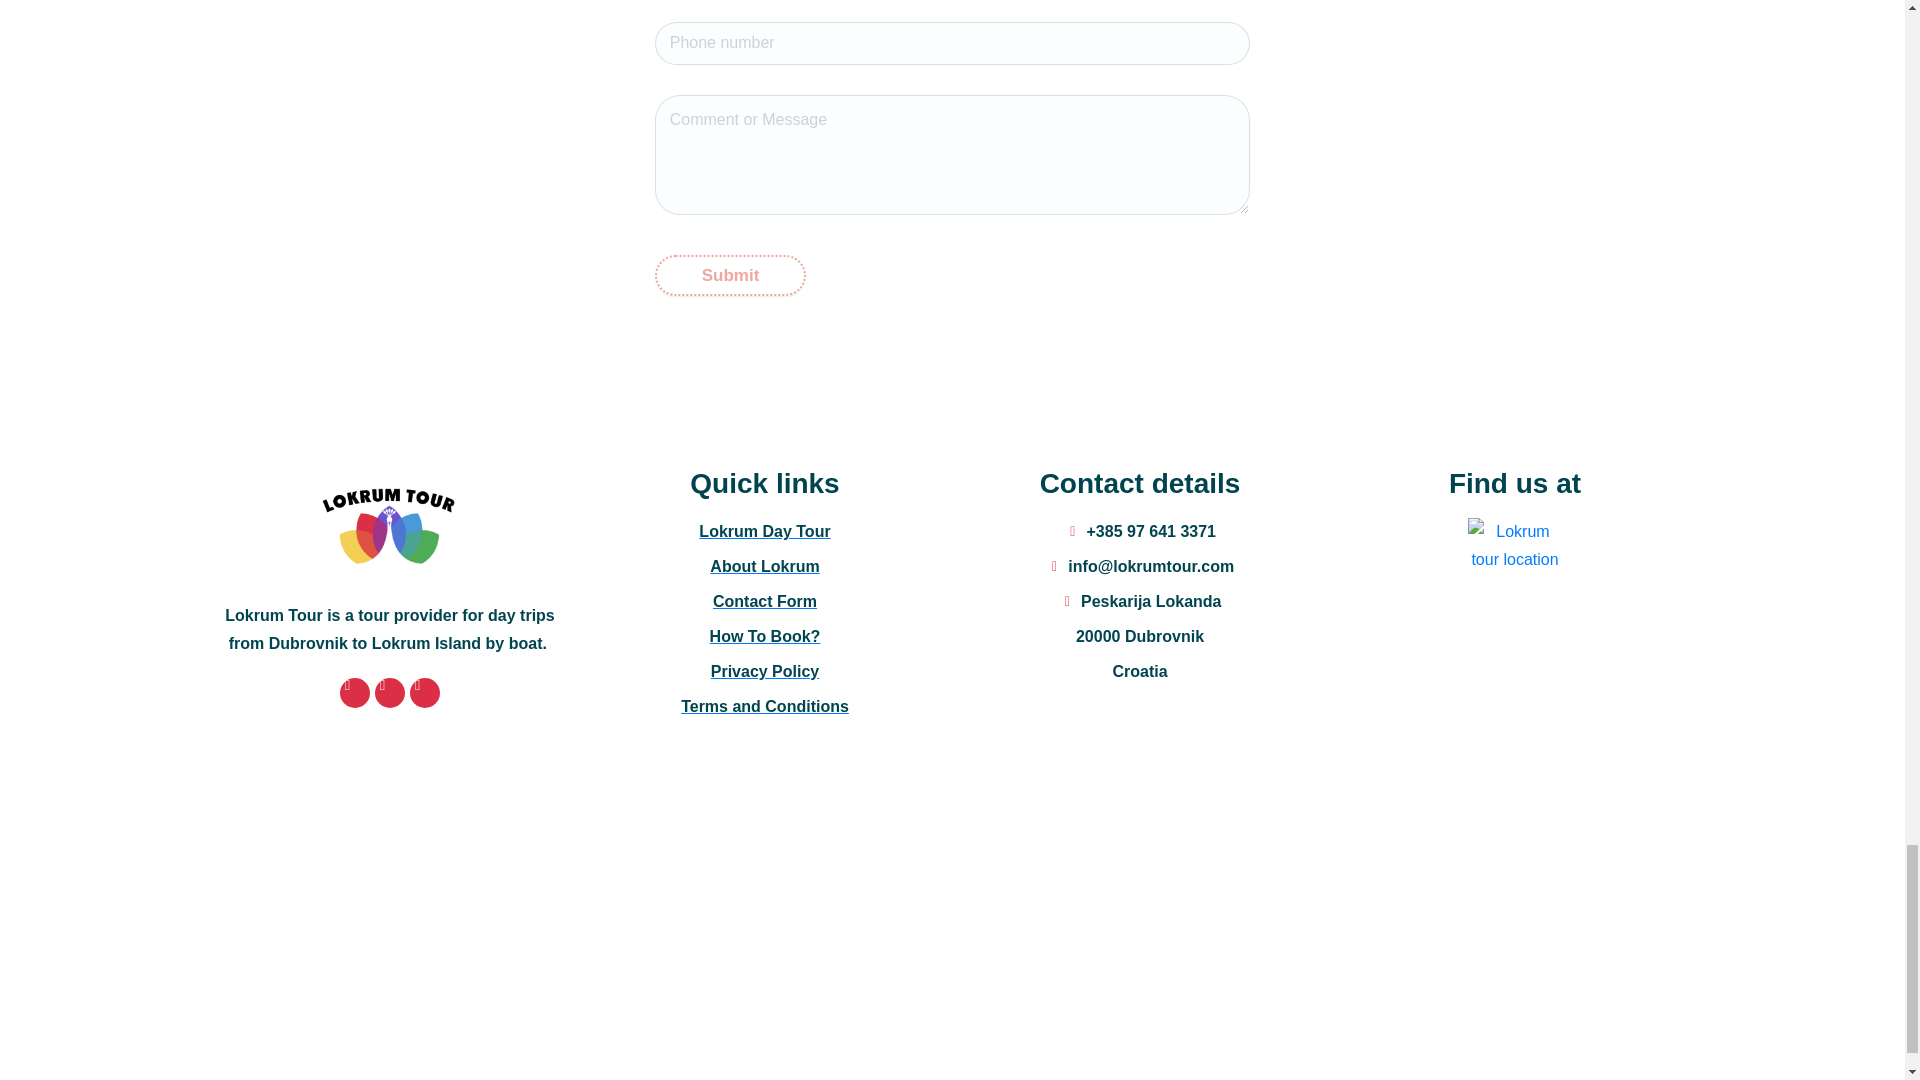 This screenshot has height=1080, width=1920. I want to click on Contact Form, so click(764, 601).